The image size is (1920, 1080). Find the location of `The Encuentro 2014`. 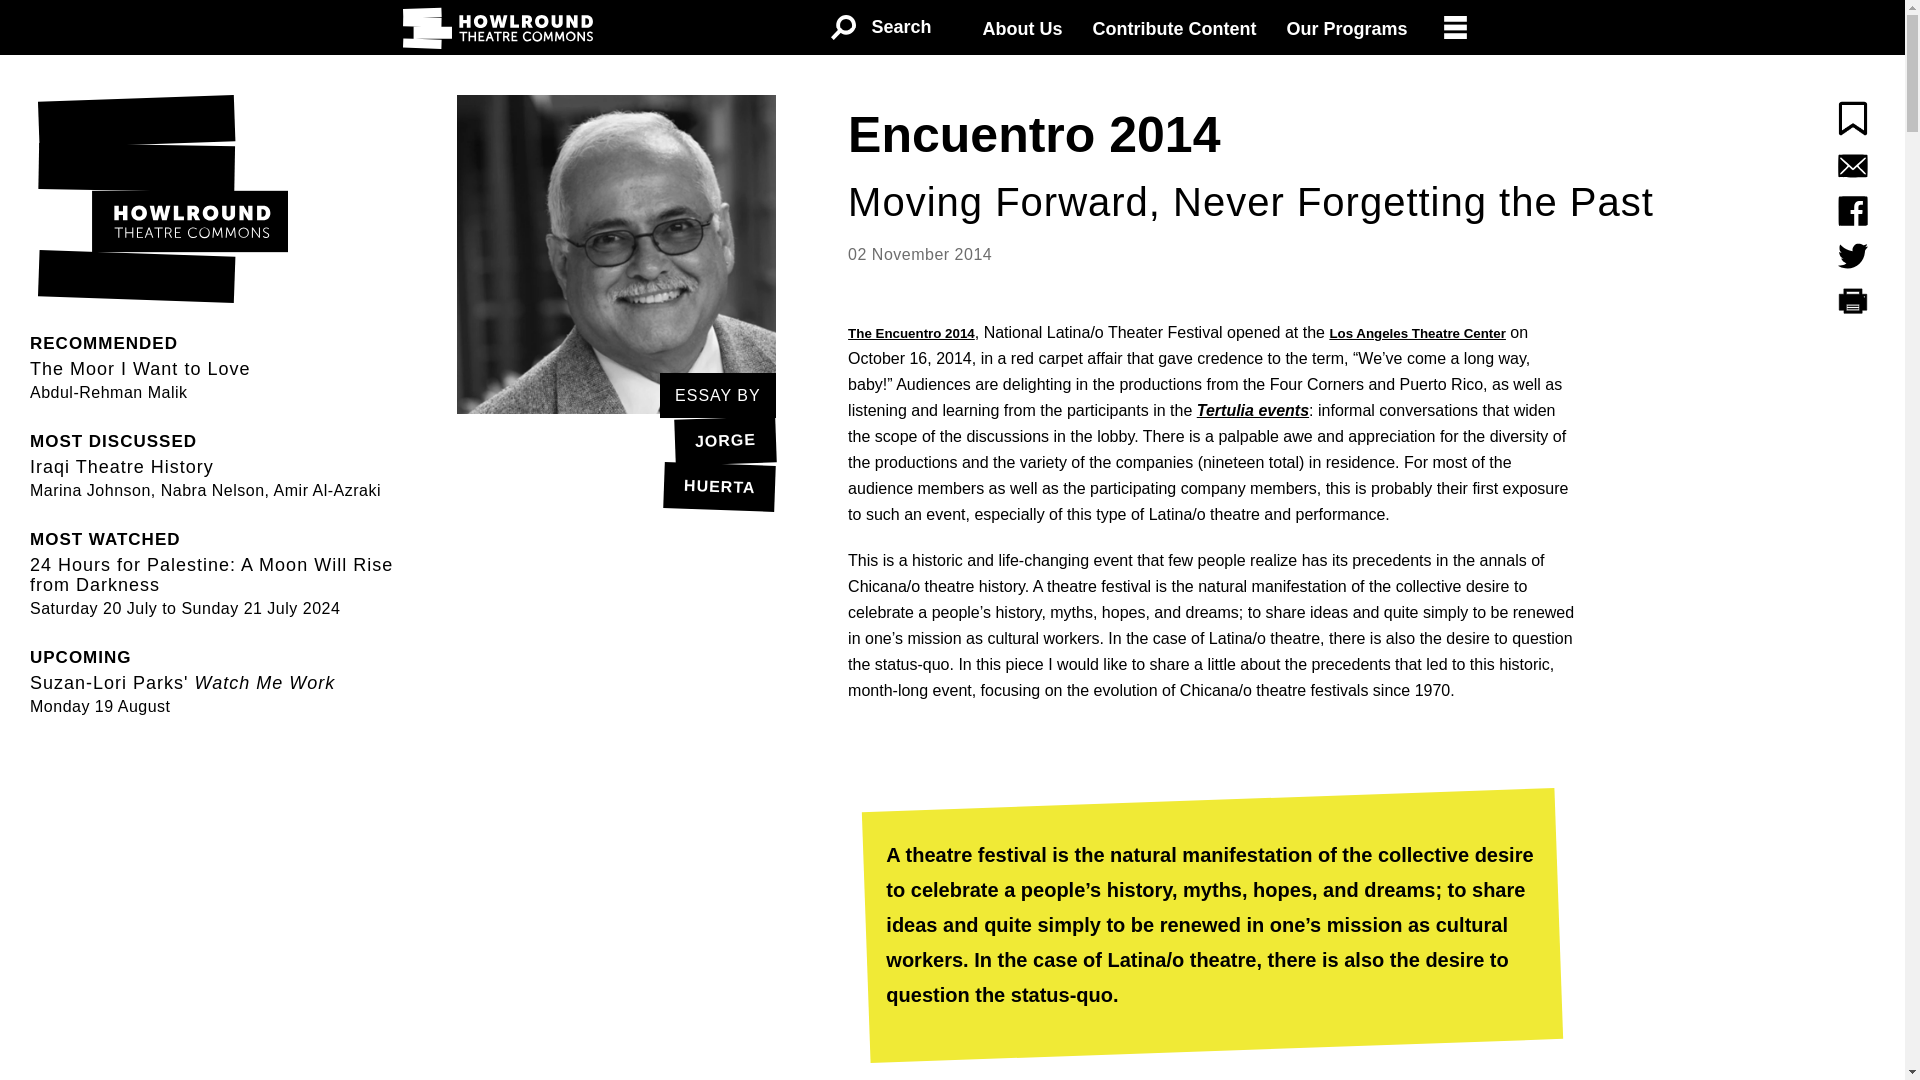

The Encuentro 2014 is located at coordinates (880, 28).